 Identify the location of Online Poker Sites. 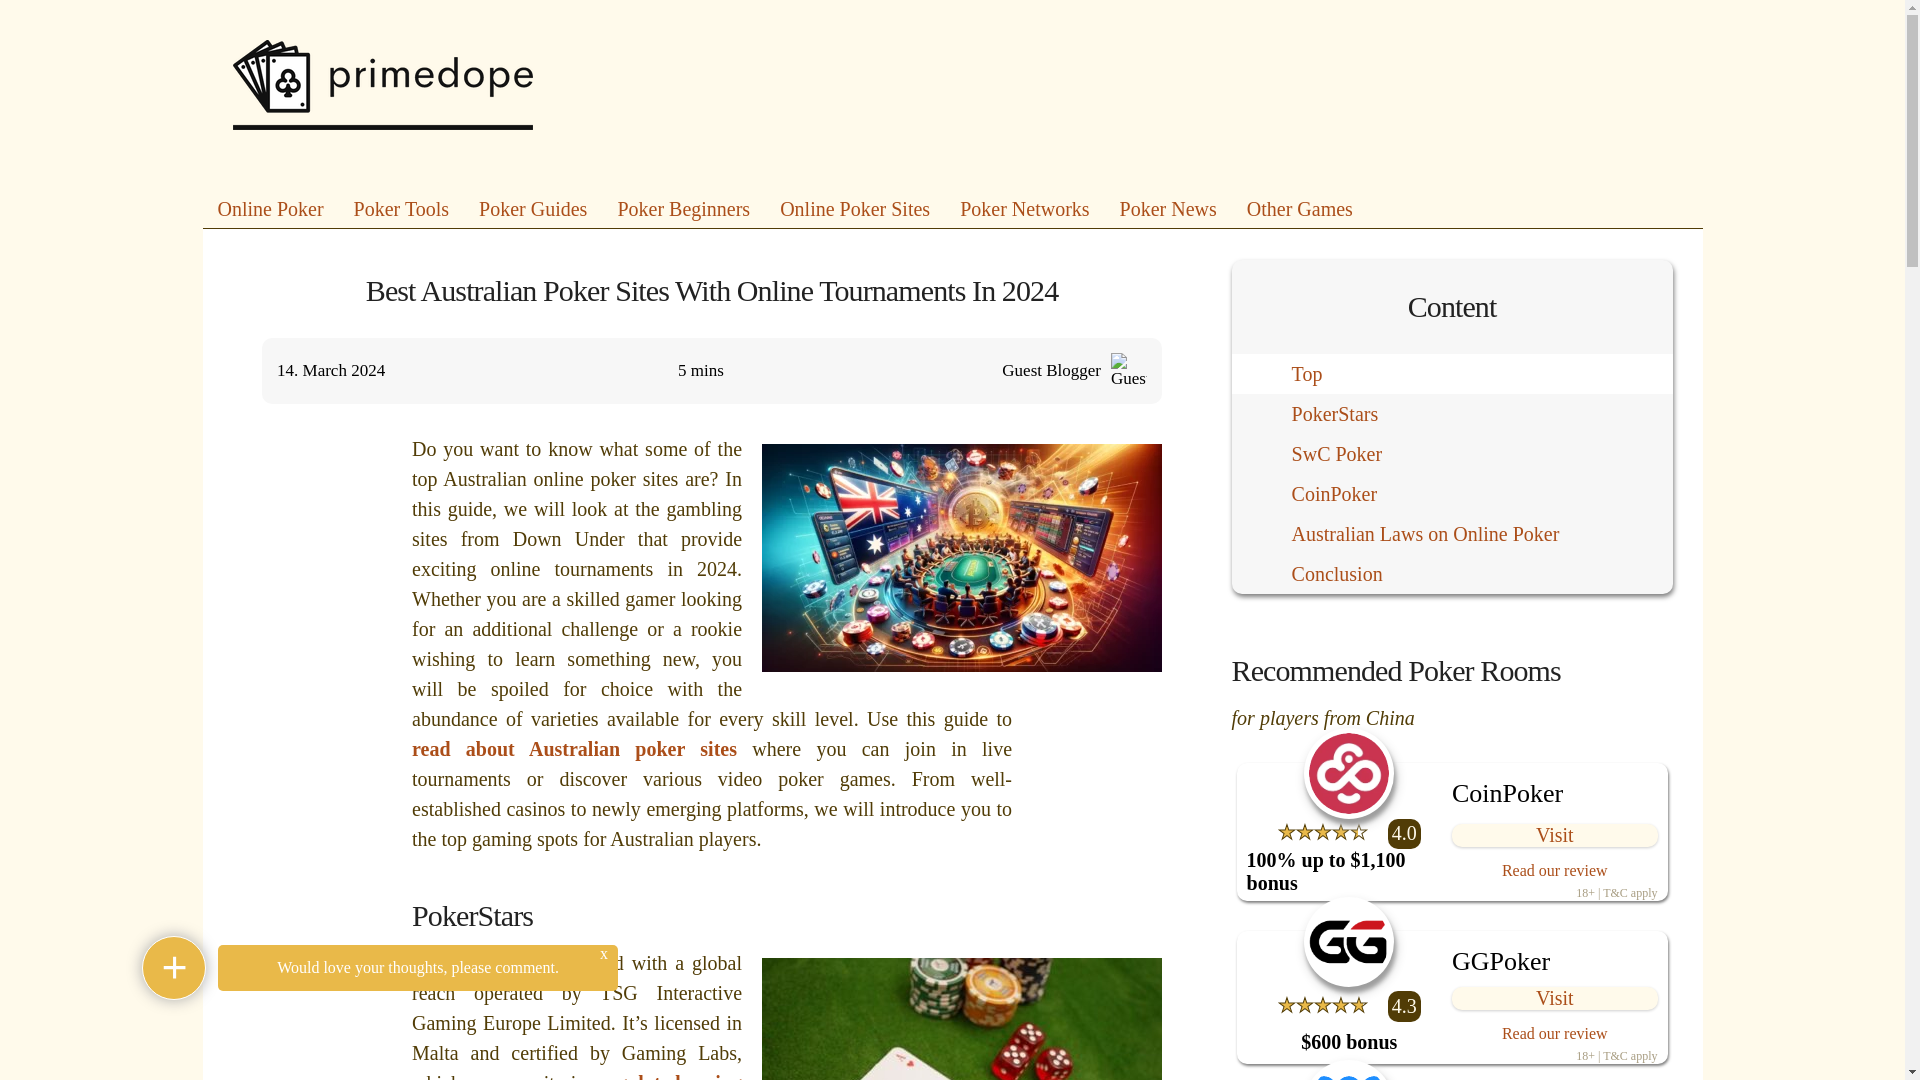
(854, 208).